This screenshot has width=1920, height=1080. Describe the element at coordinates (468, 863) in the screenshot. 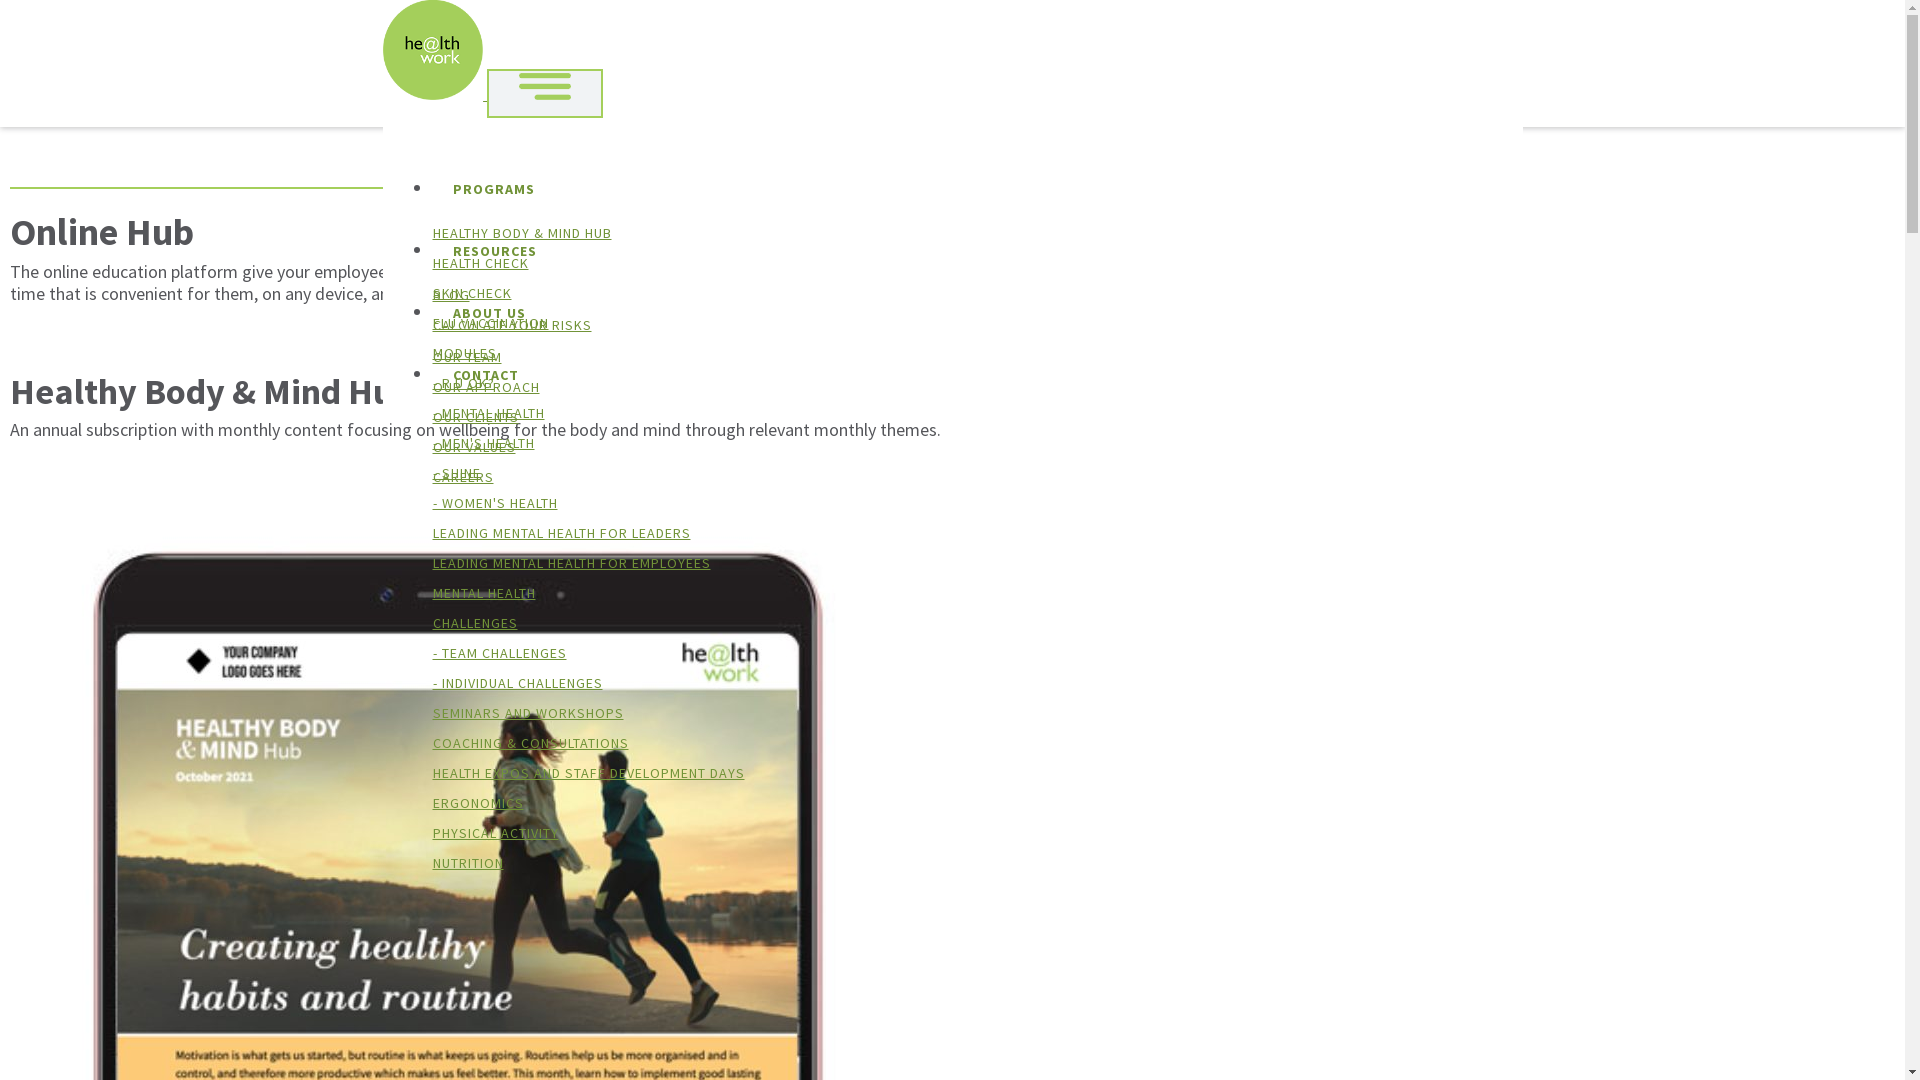

I see `NUTRITION` at that location.